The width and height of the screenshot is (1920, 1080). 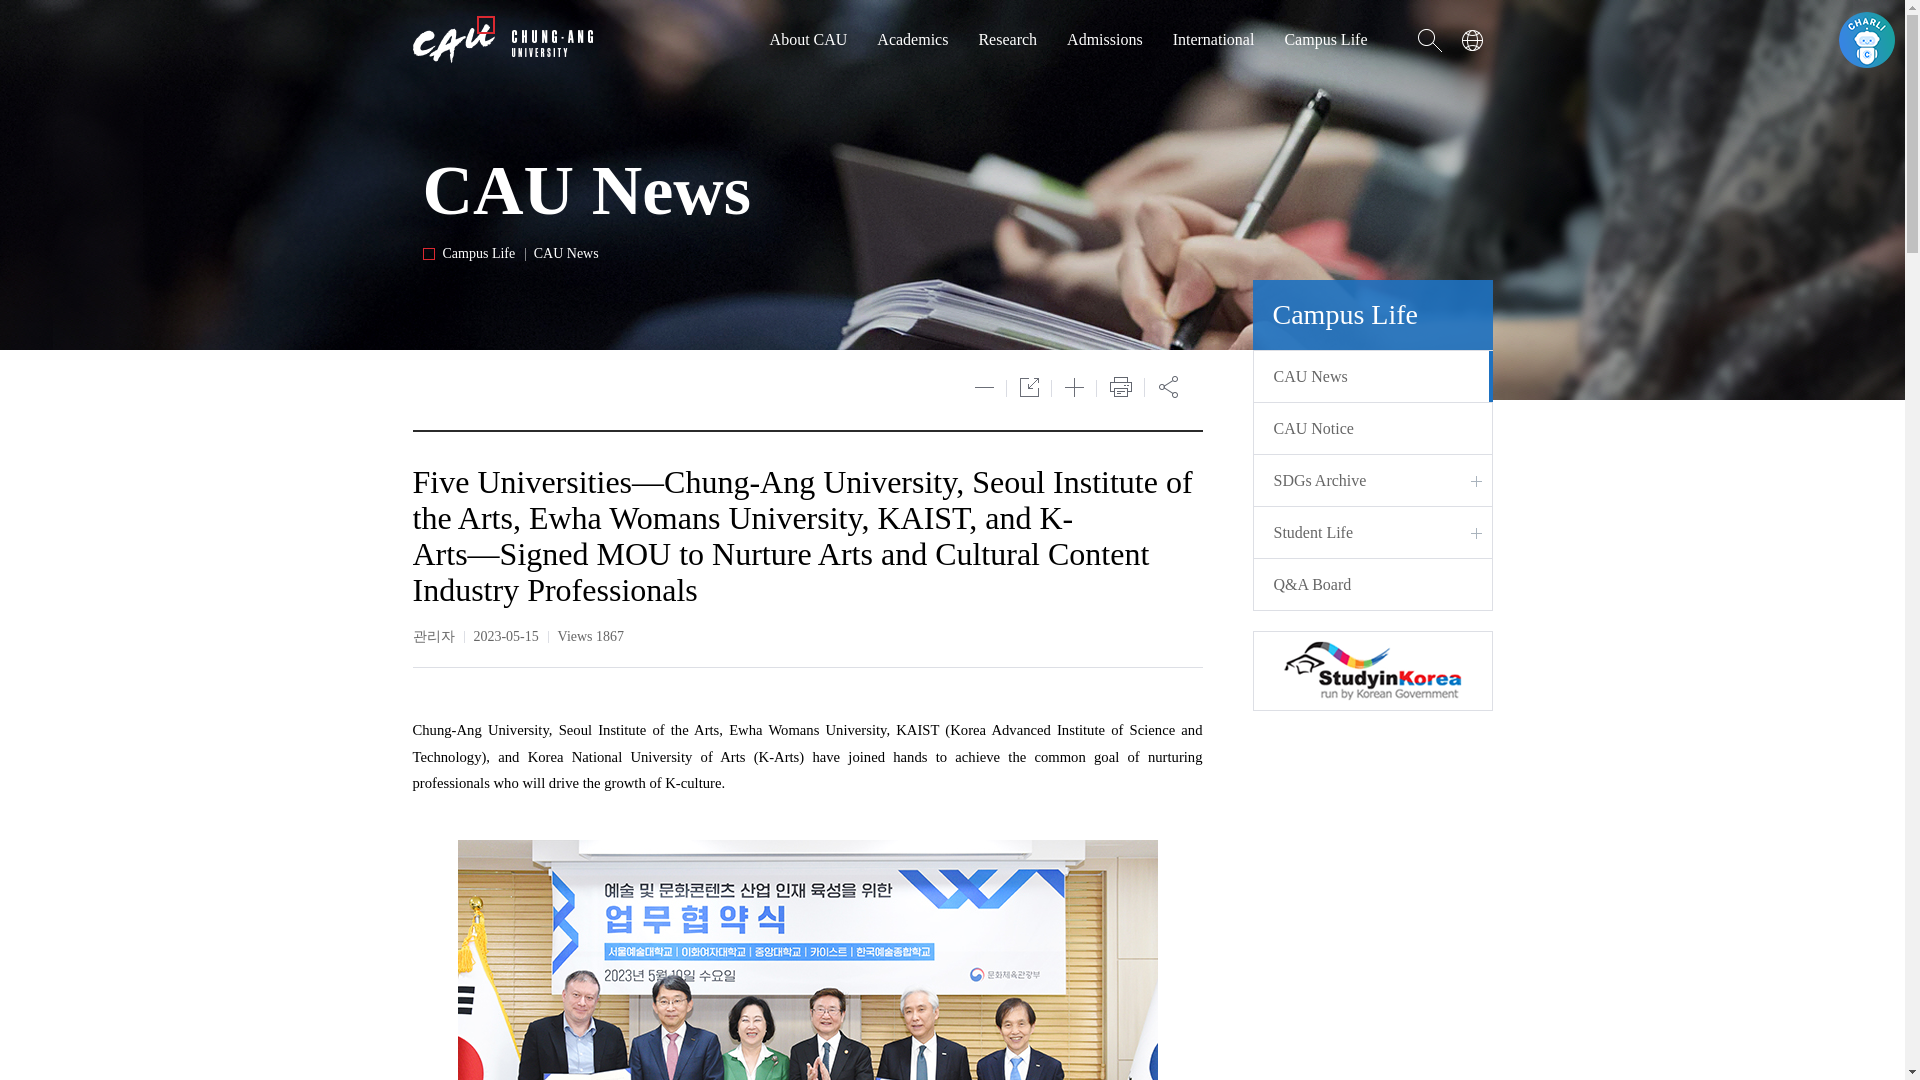 I want to click on International, so click(x=1214, y=40).